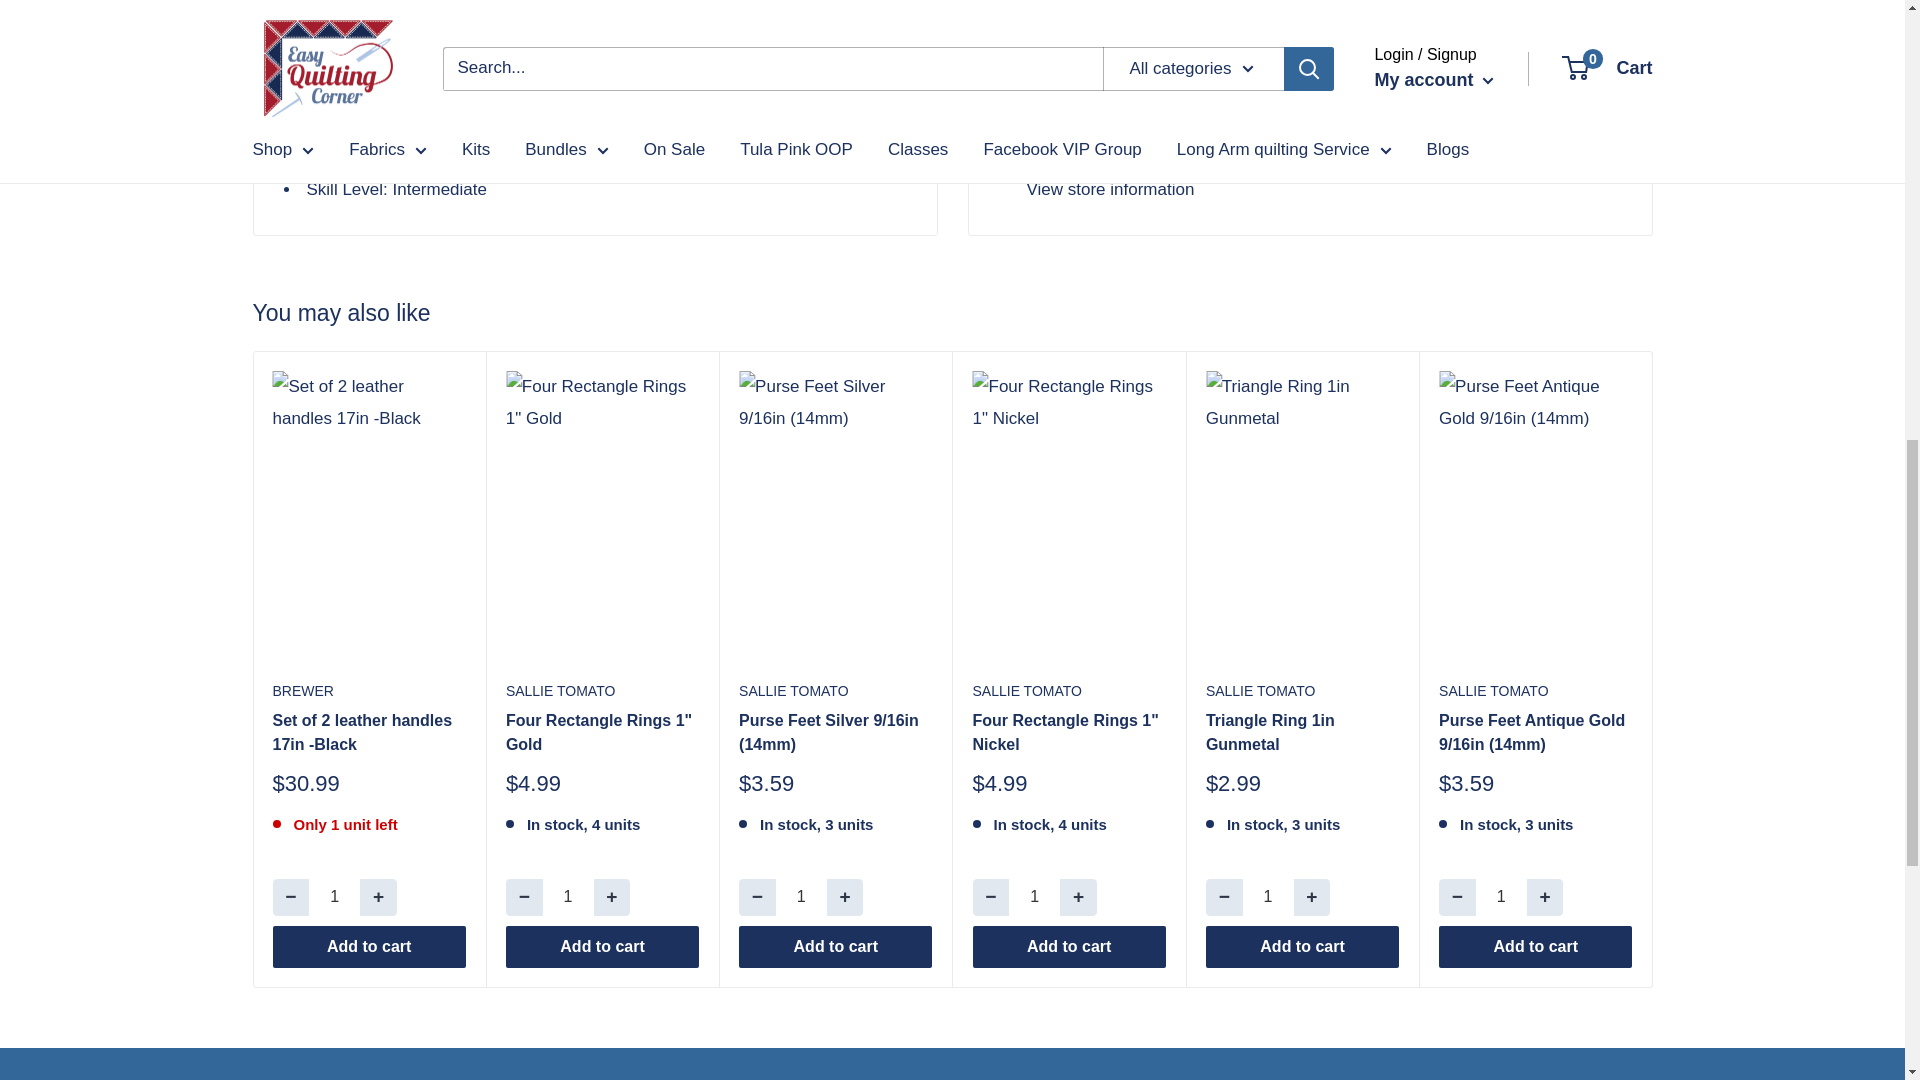  What do you see at coordinates (1545, 897) in the screenshot?
I see `Increase Quantity` at bounding box center [1545, 897].